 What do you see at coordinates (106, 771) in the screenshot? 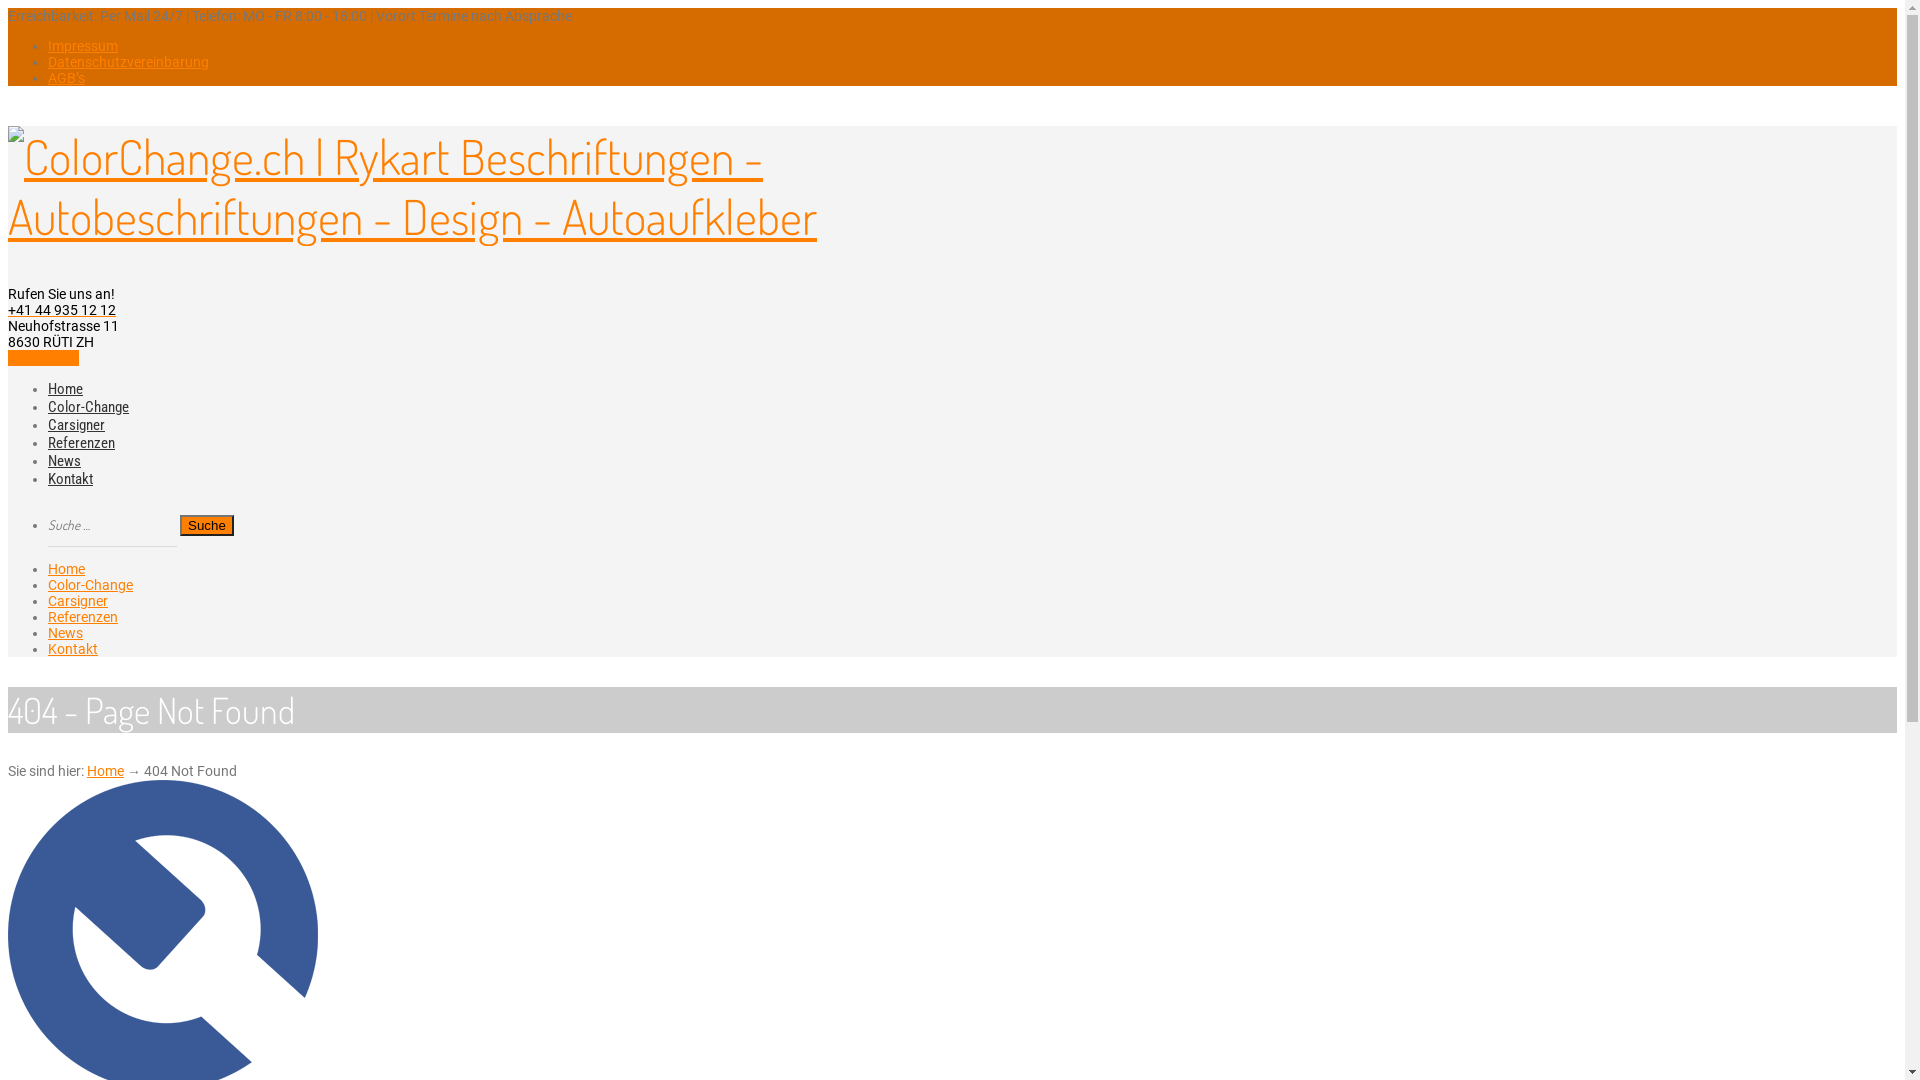
I see `Home` at bounding box center [106, 771].